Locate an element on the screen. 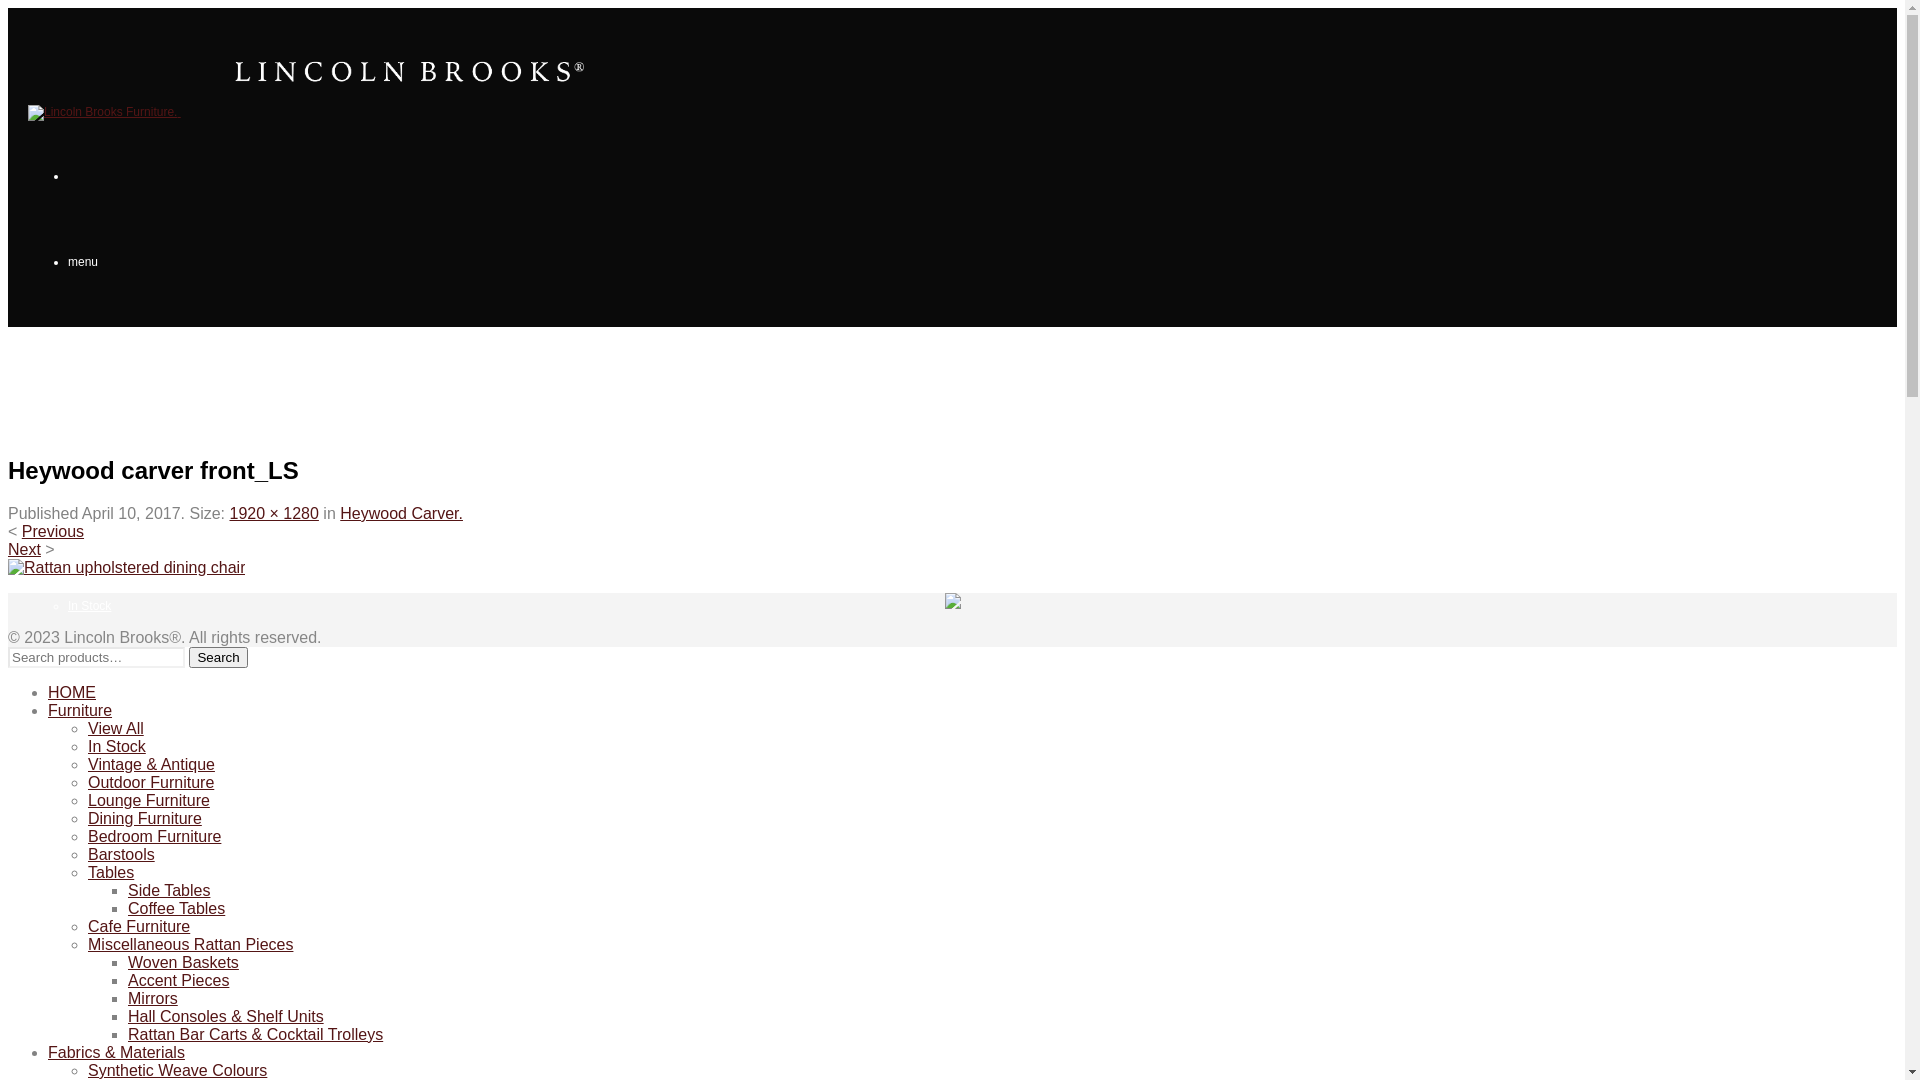  Next is located at coordinates (24, 550).